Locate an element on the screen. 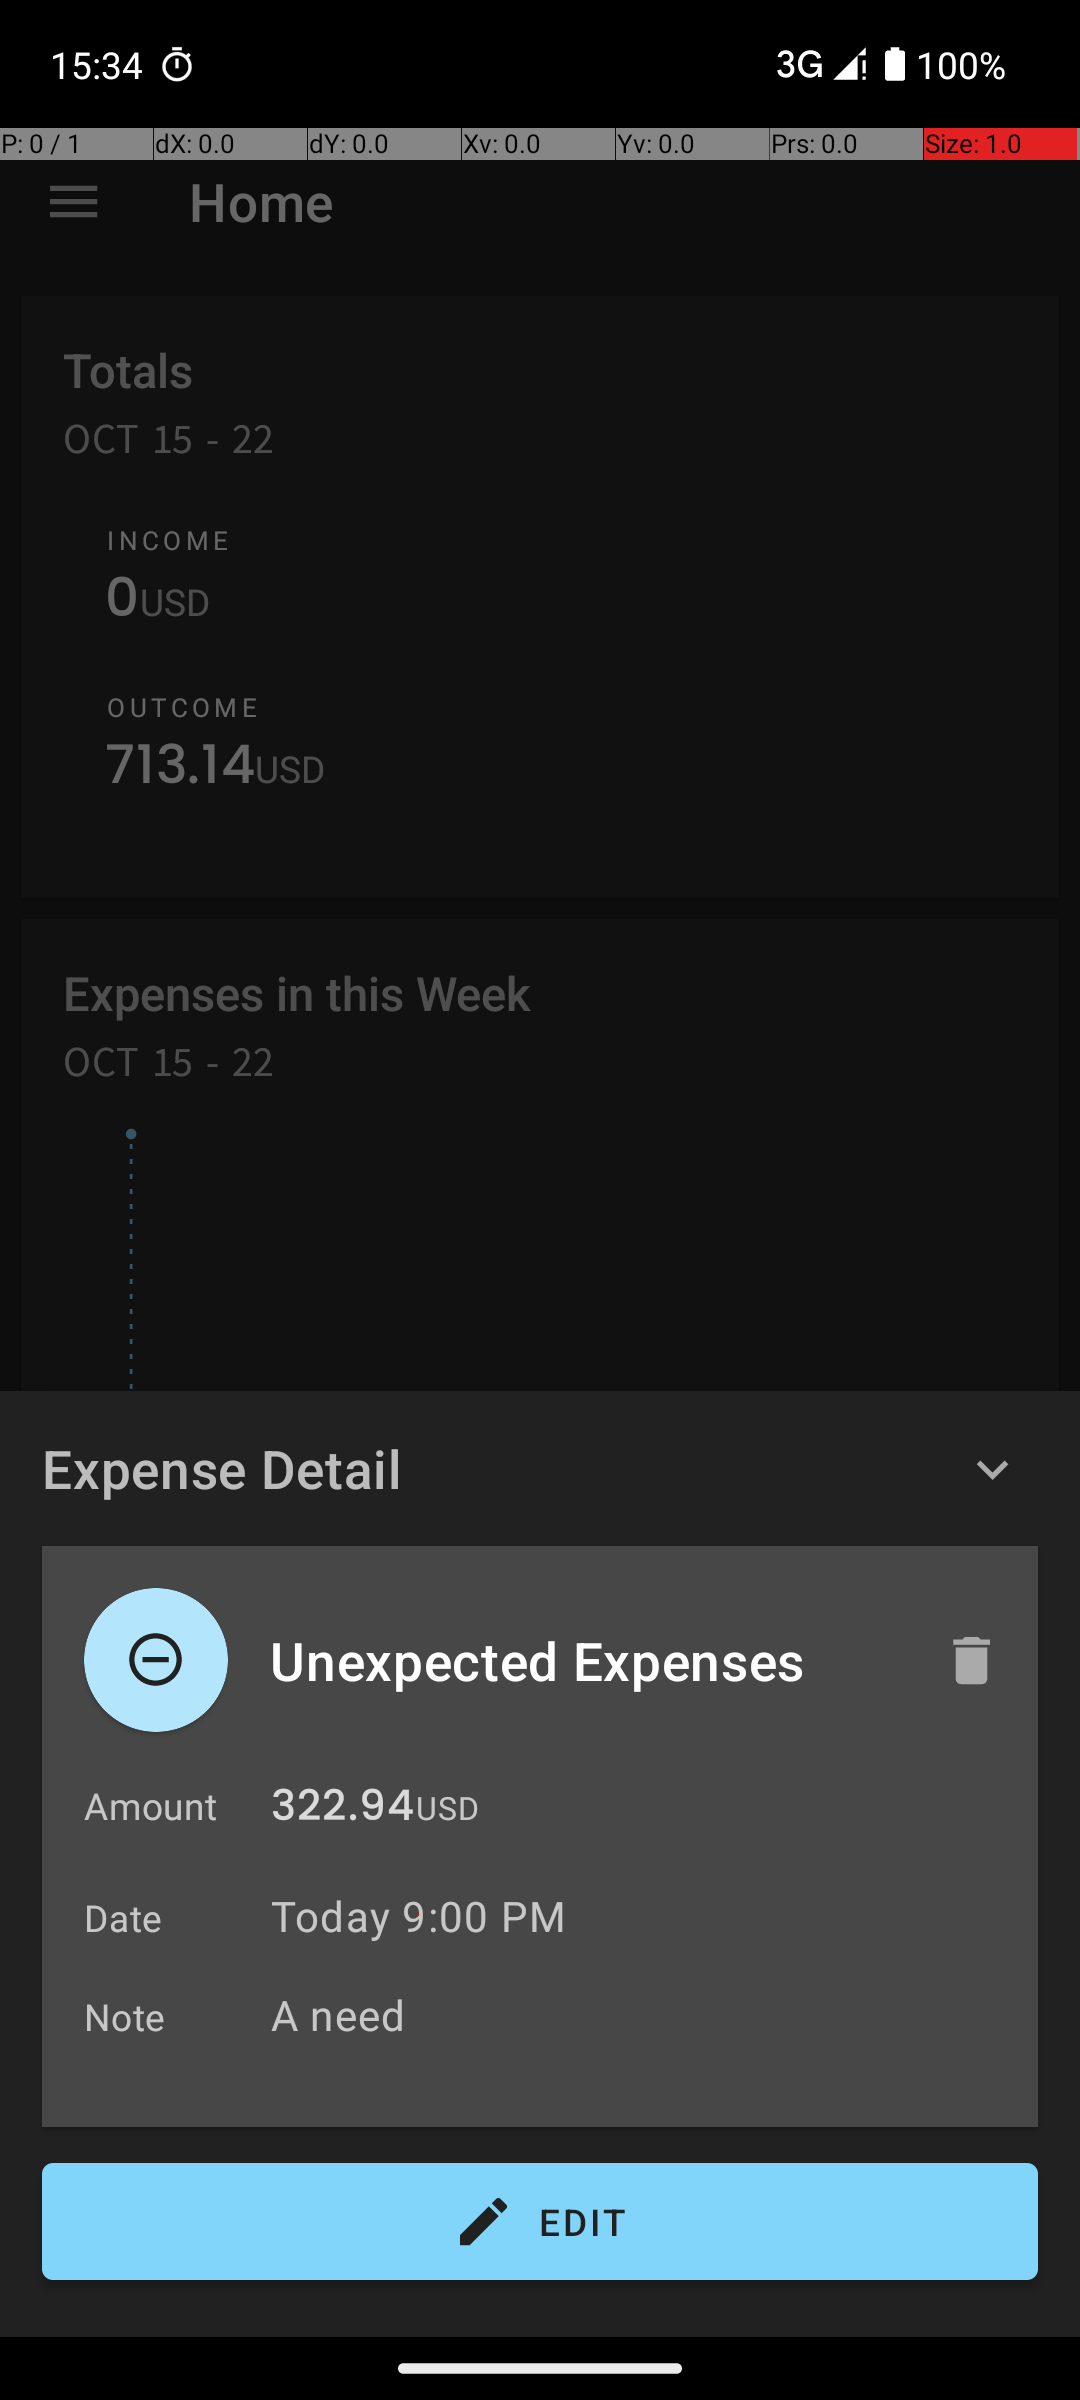 The image size is (1080, 2400). A need is located at coordinates (644, 2014).